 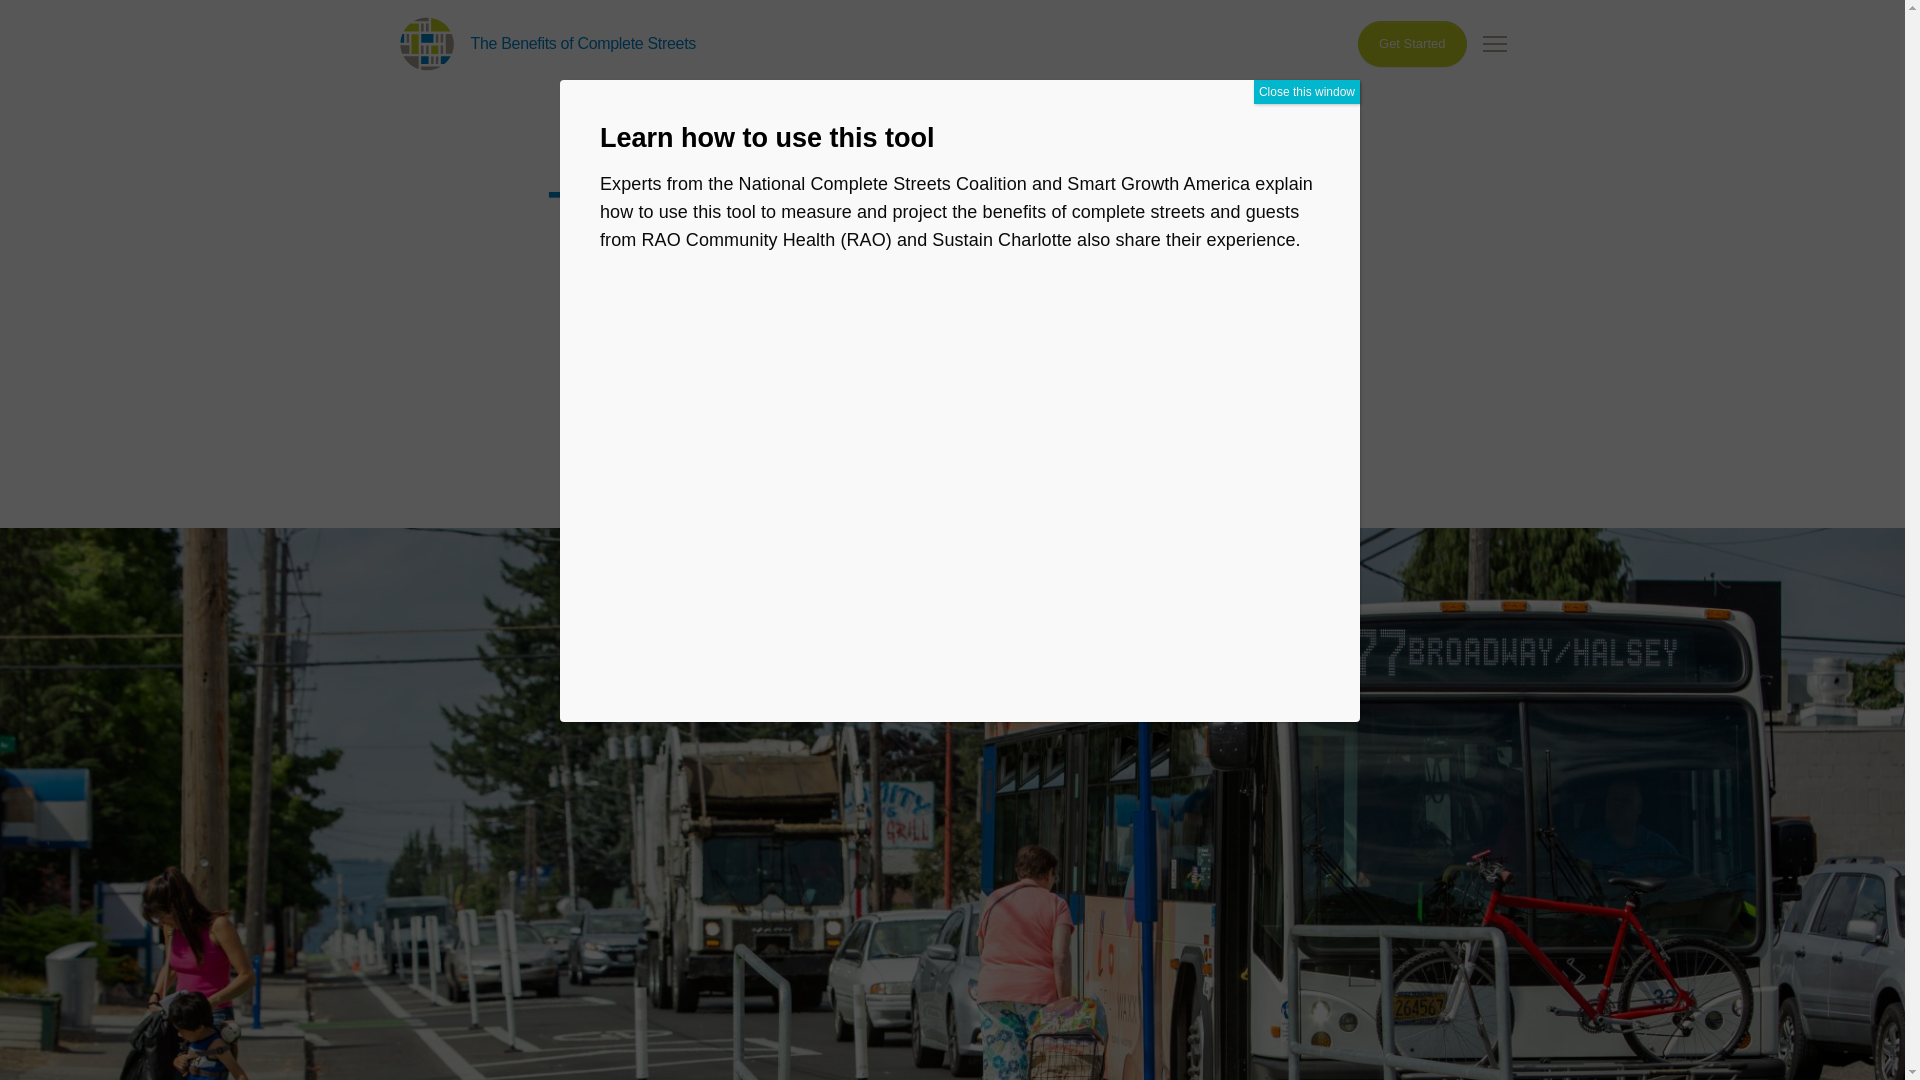 I want to click on Scroll, so click(x=952, y=528).